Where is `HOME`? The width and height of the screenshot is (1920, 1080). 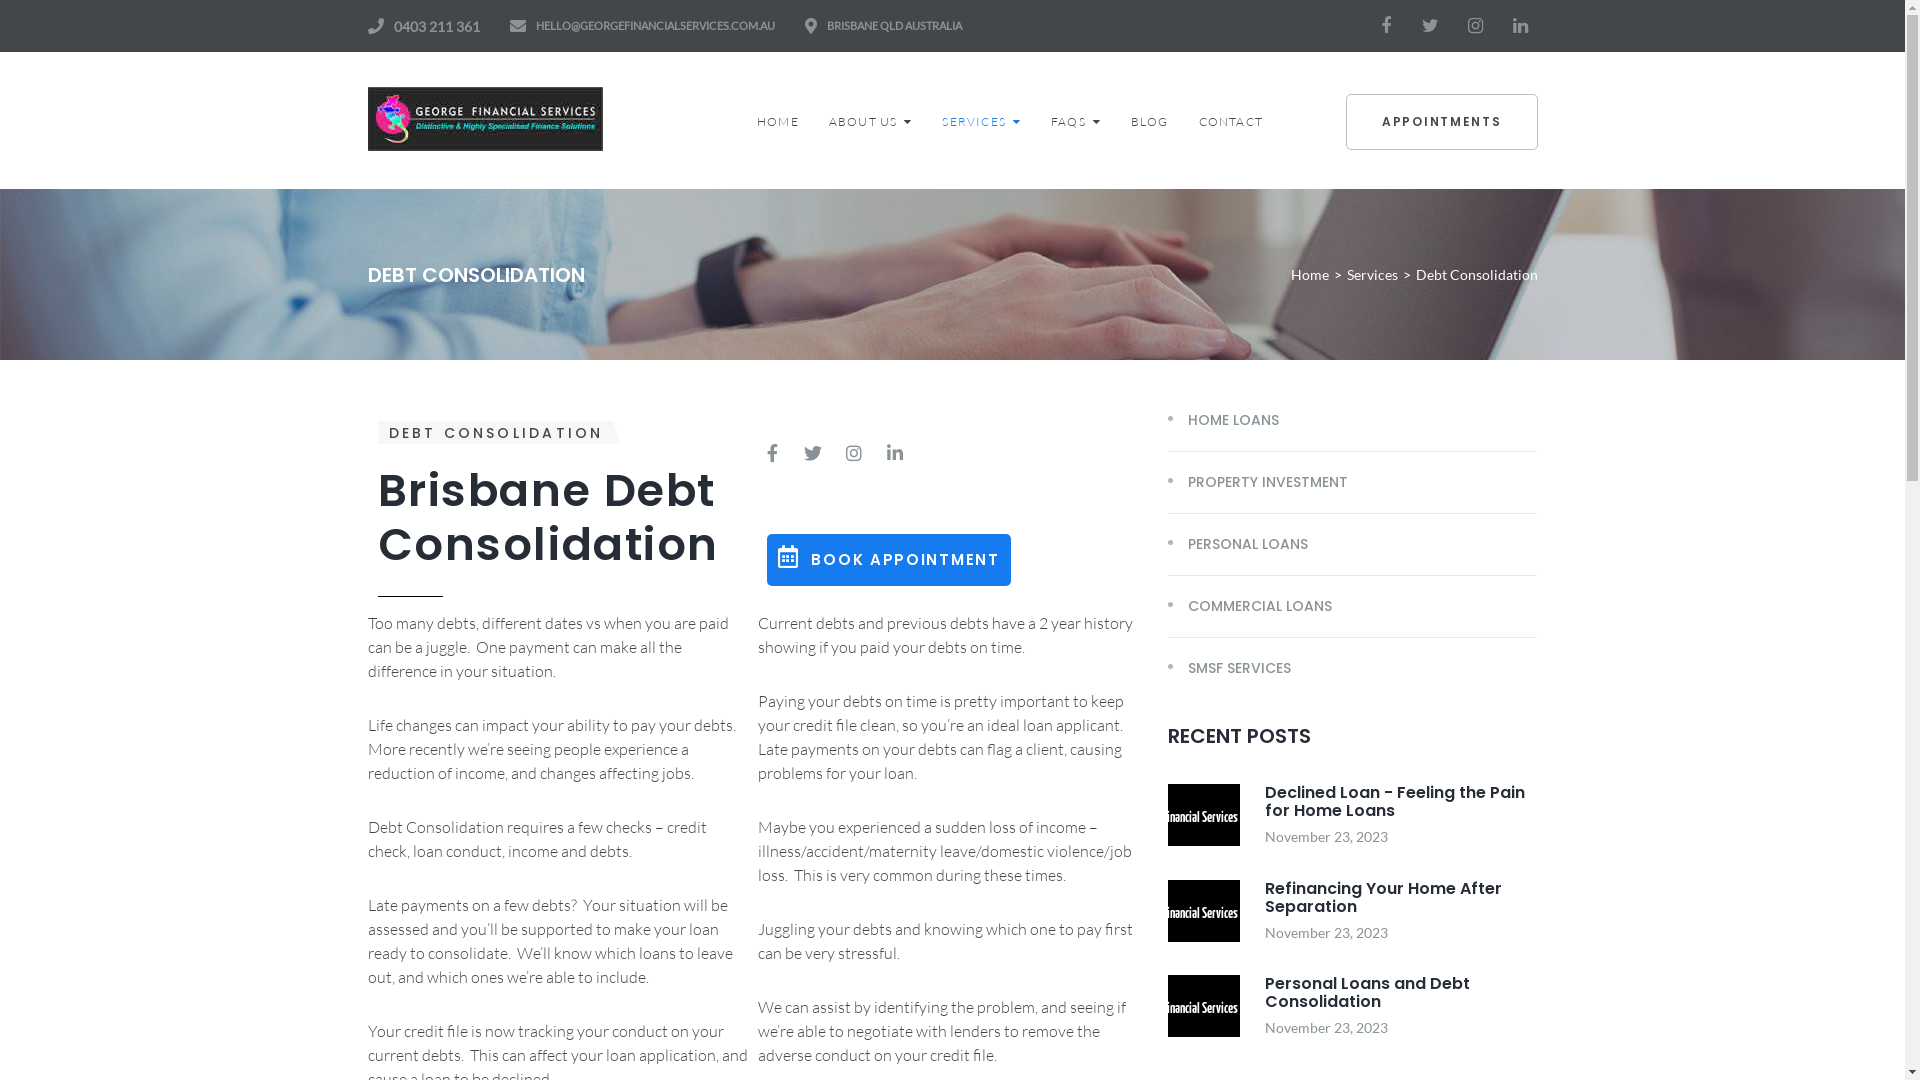 HOME is located at coordinates (778, 121).